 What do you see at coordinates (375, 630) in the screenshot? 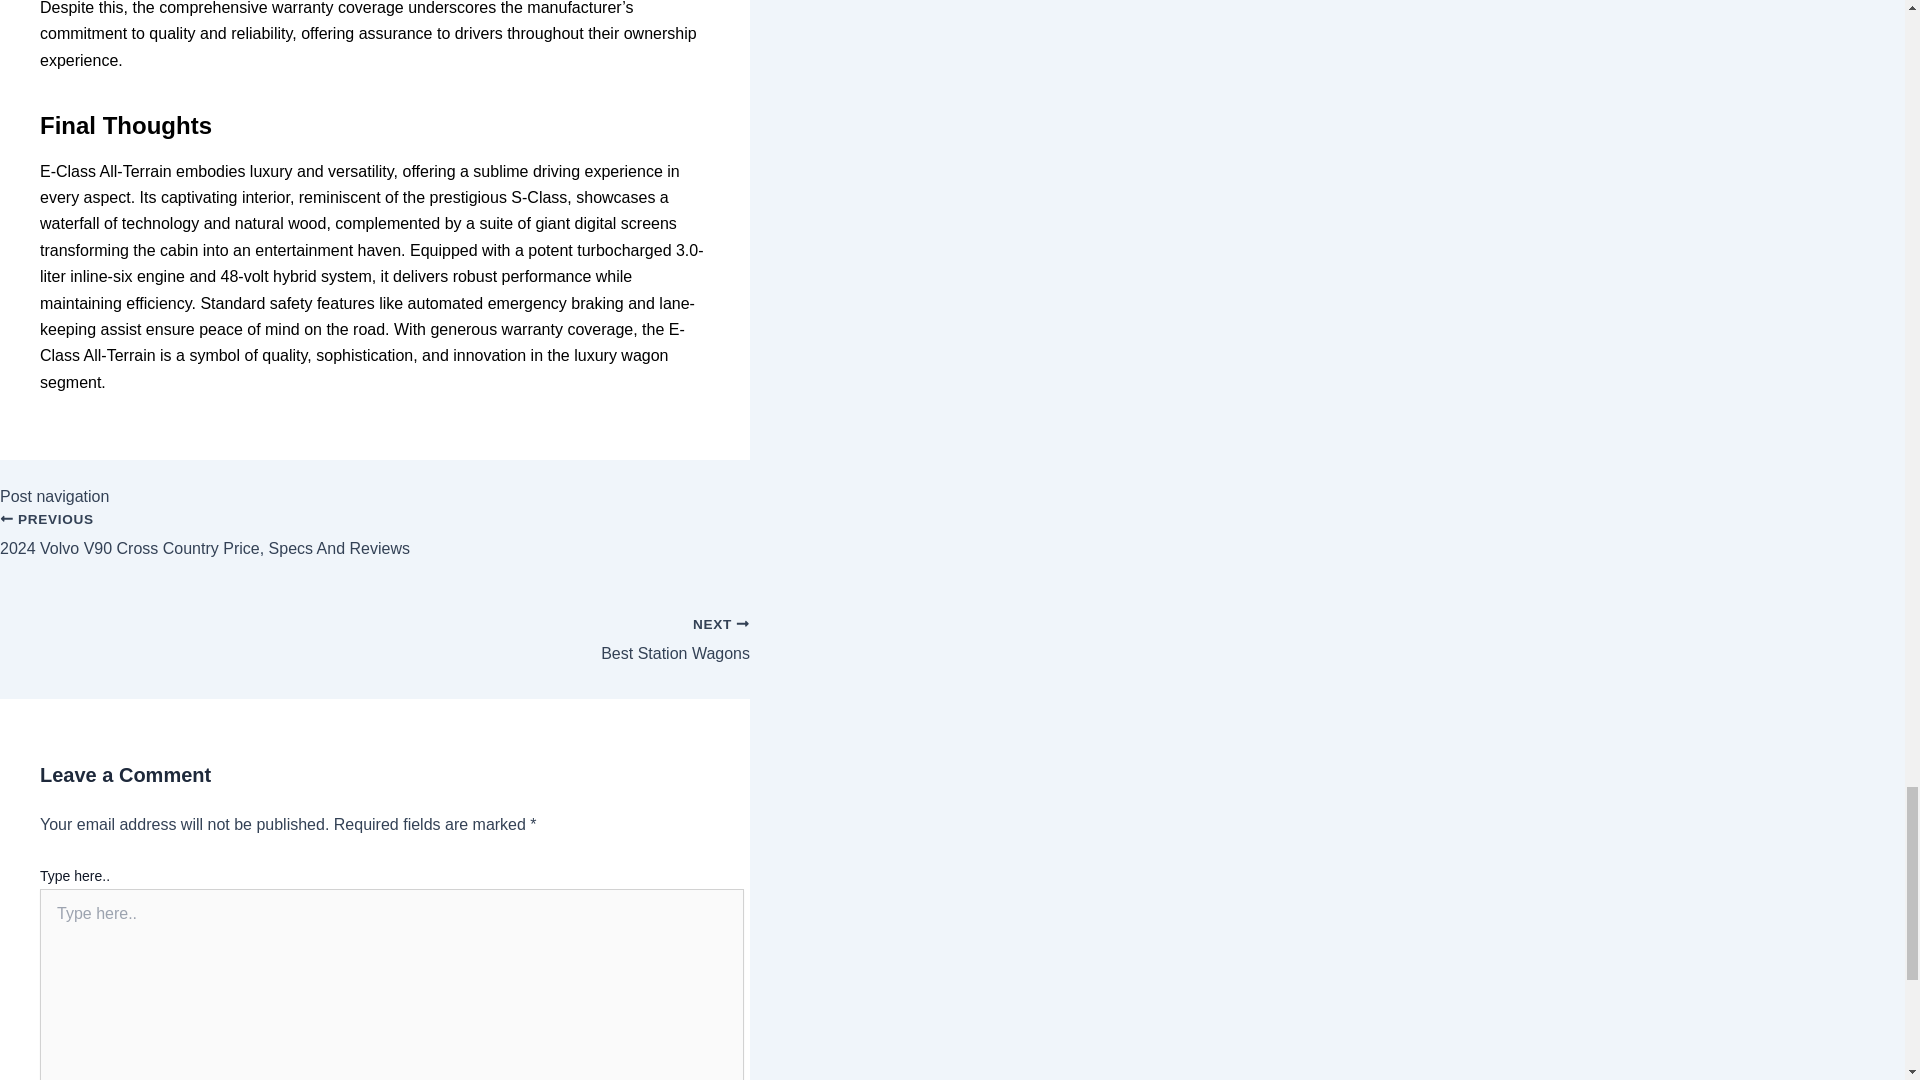
I see `Best Station Wagons` at bounding box center [375, 630].